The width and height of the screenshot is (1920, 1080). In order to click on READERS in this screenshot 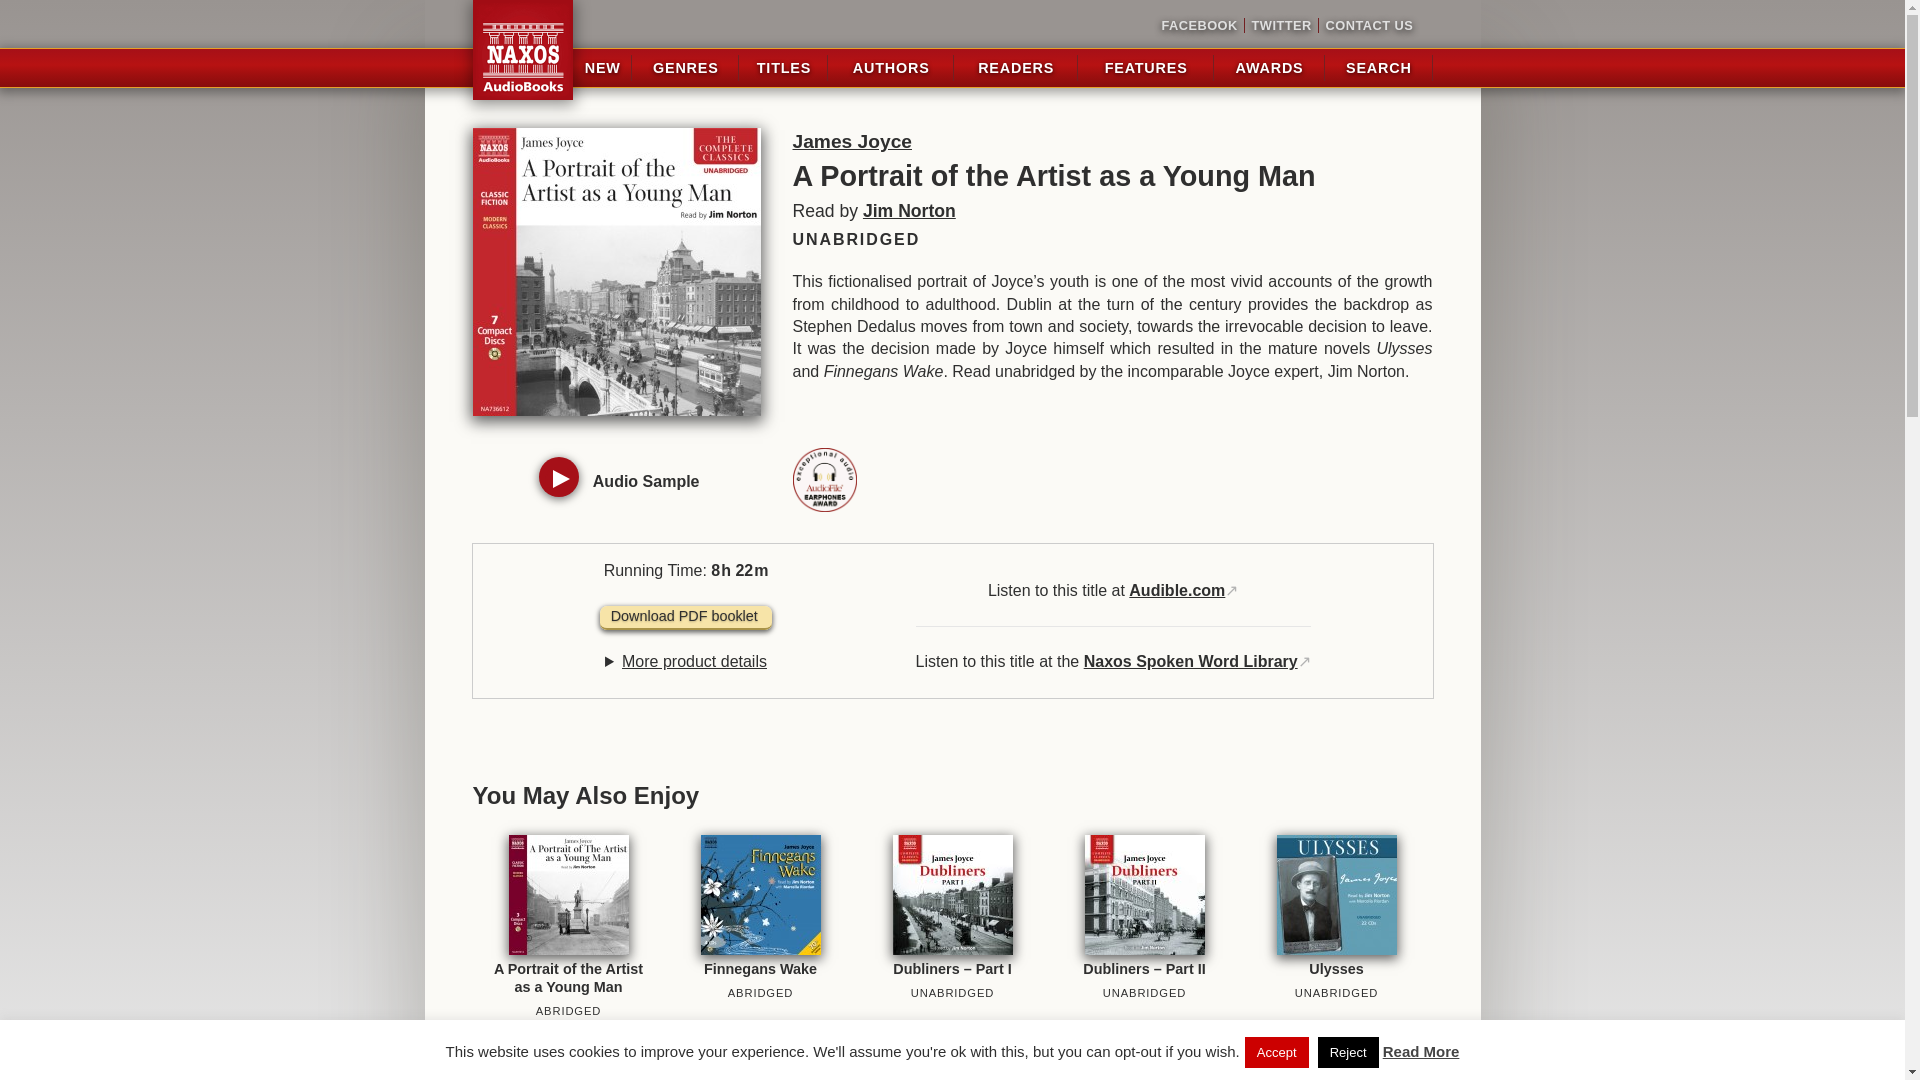, I will do `click(1016, 68)`.